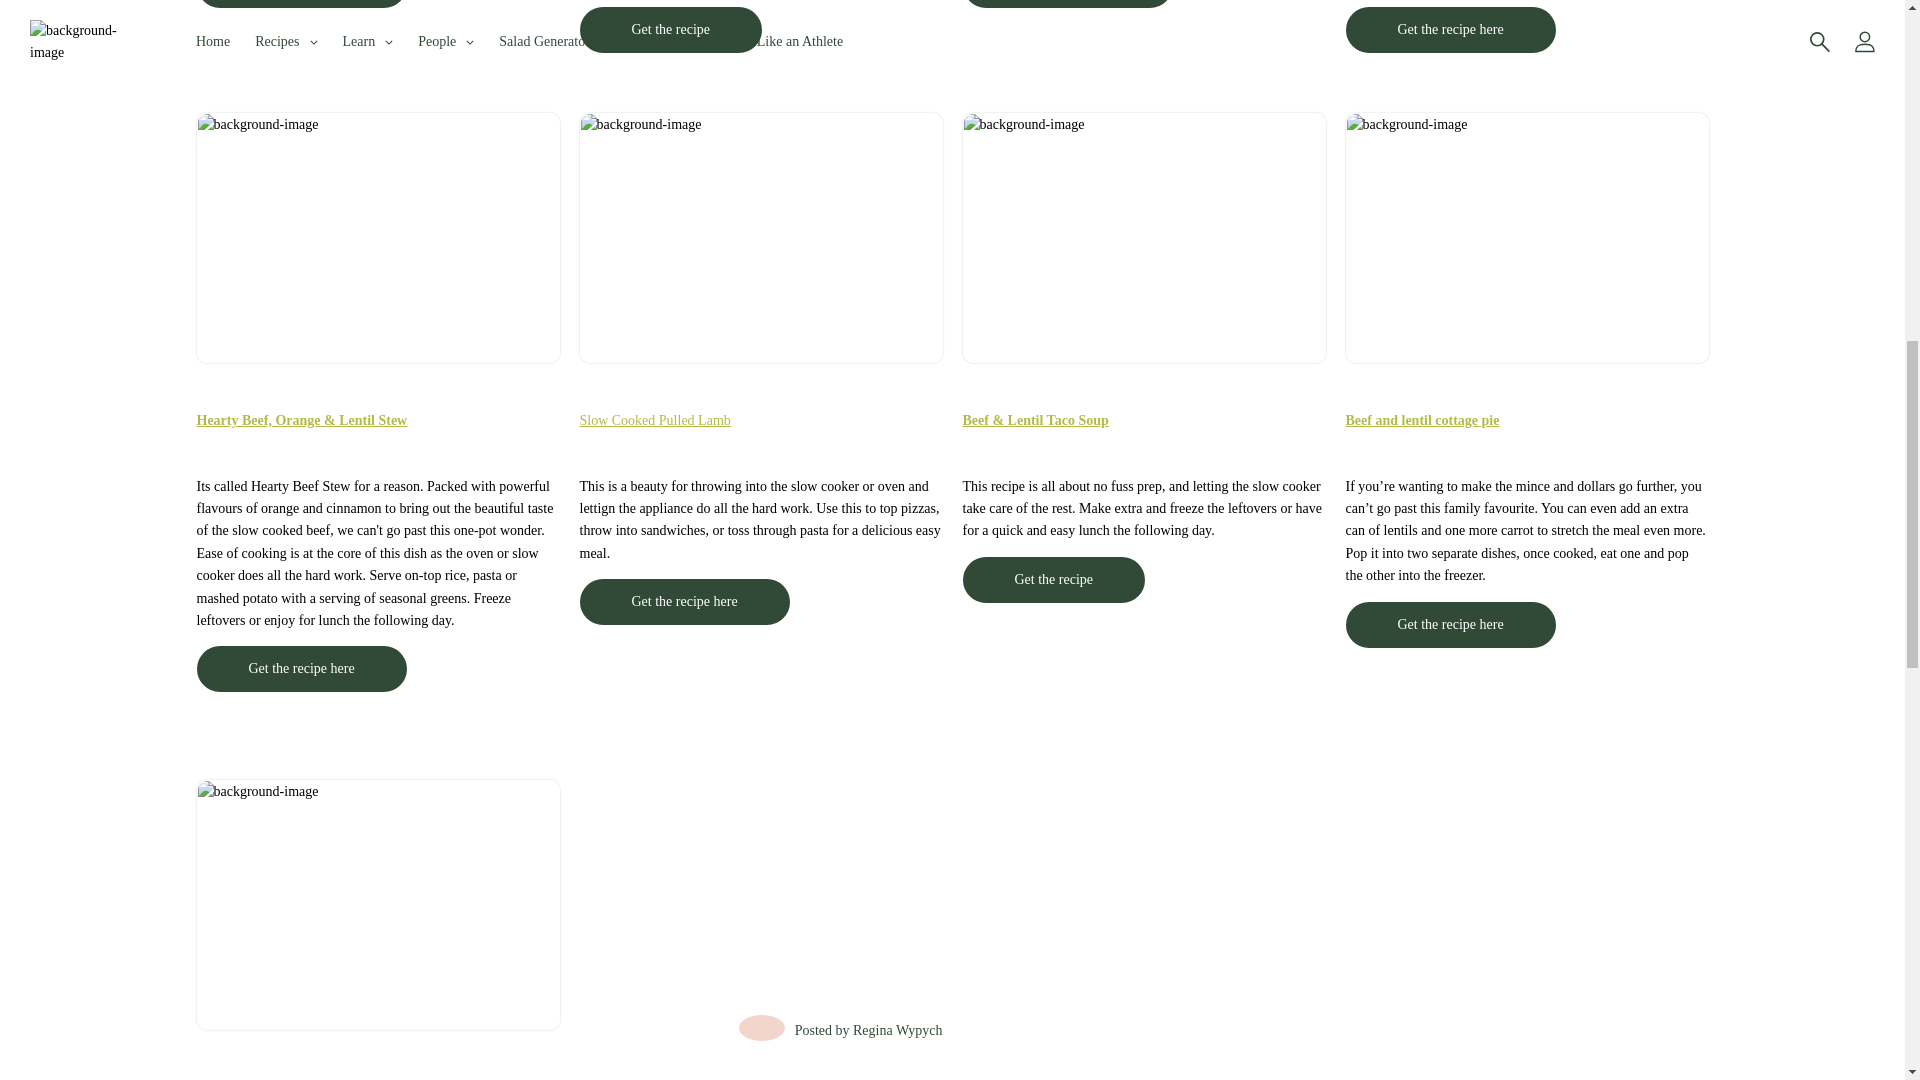 This screenshot has width=1920, height=1080. I want to click on Get the recipe here, so click(684, 602).